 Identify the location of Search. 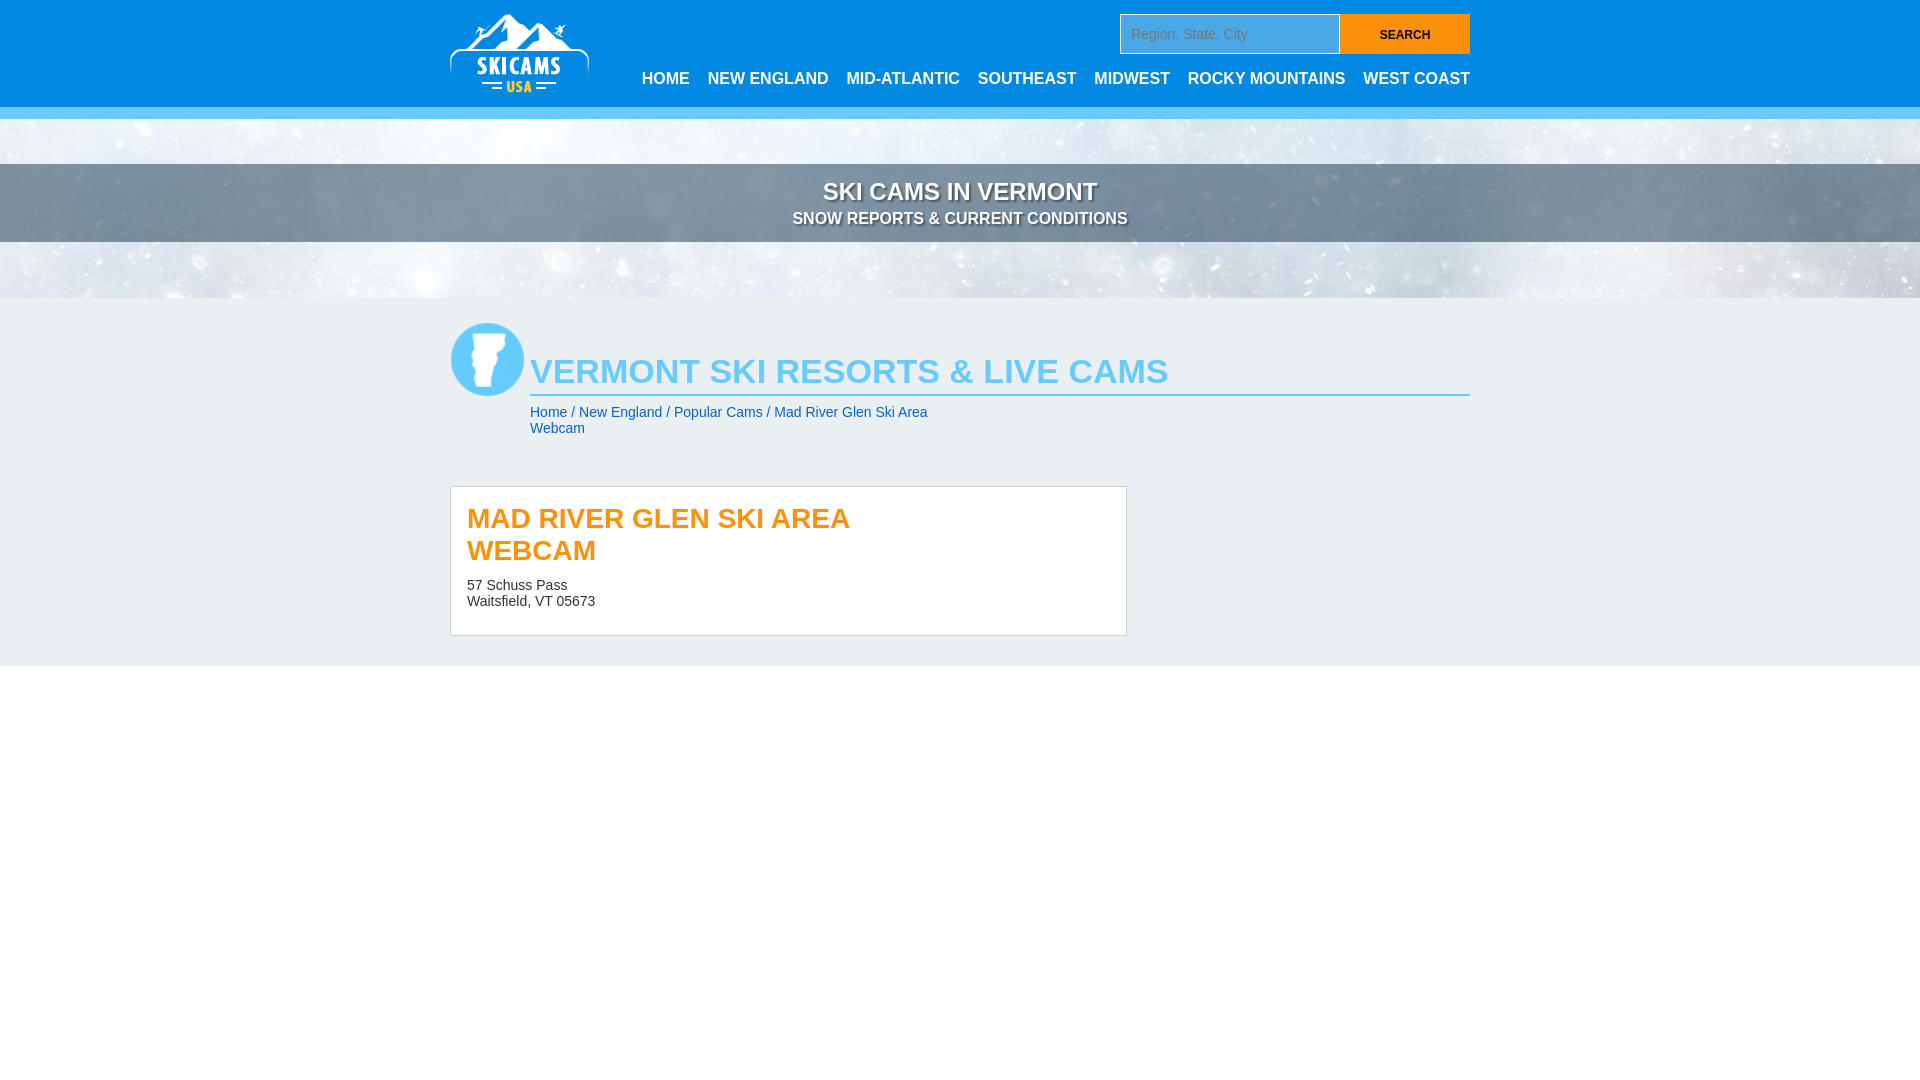
(1405, 34).